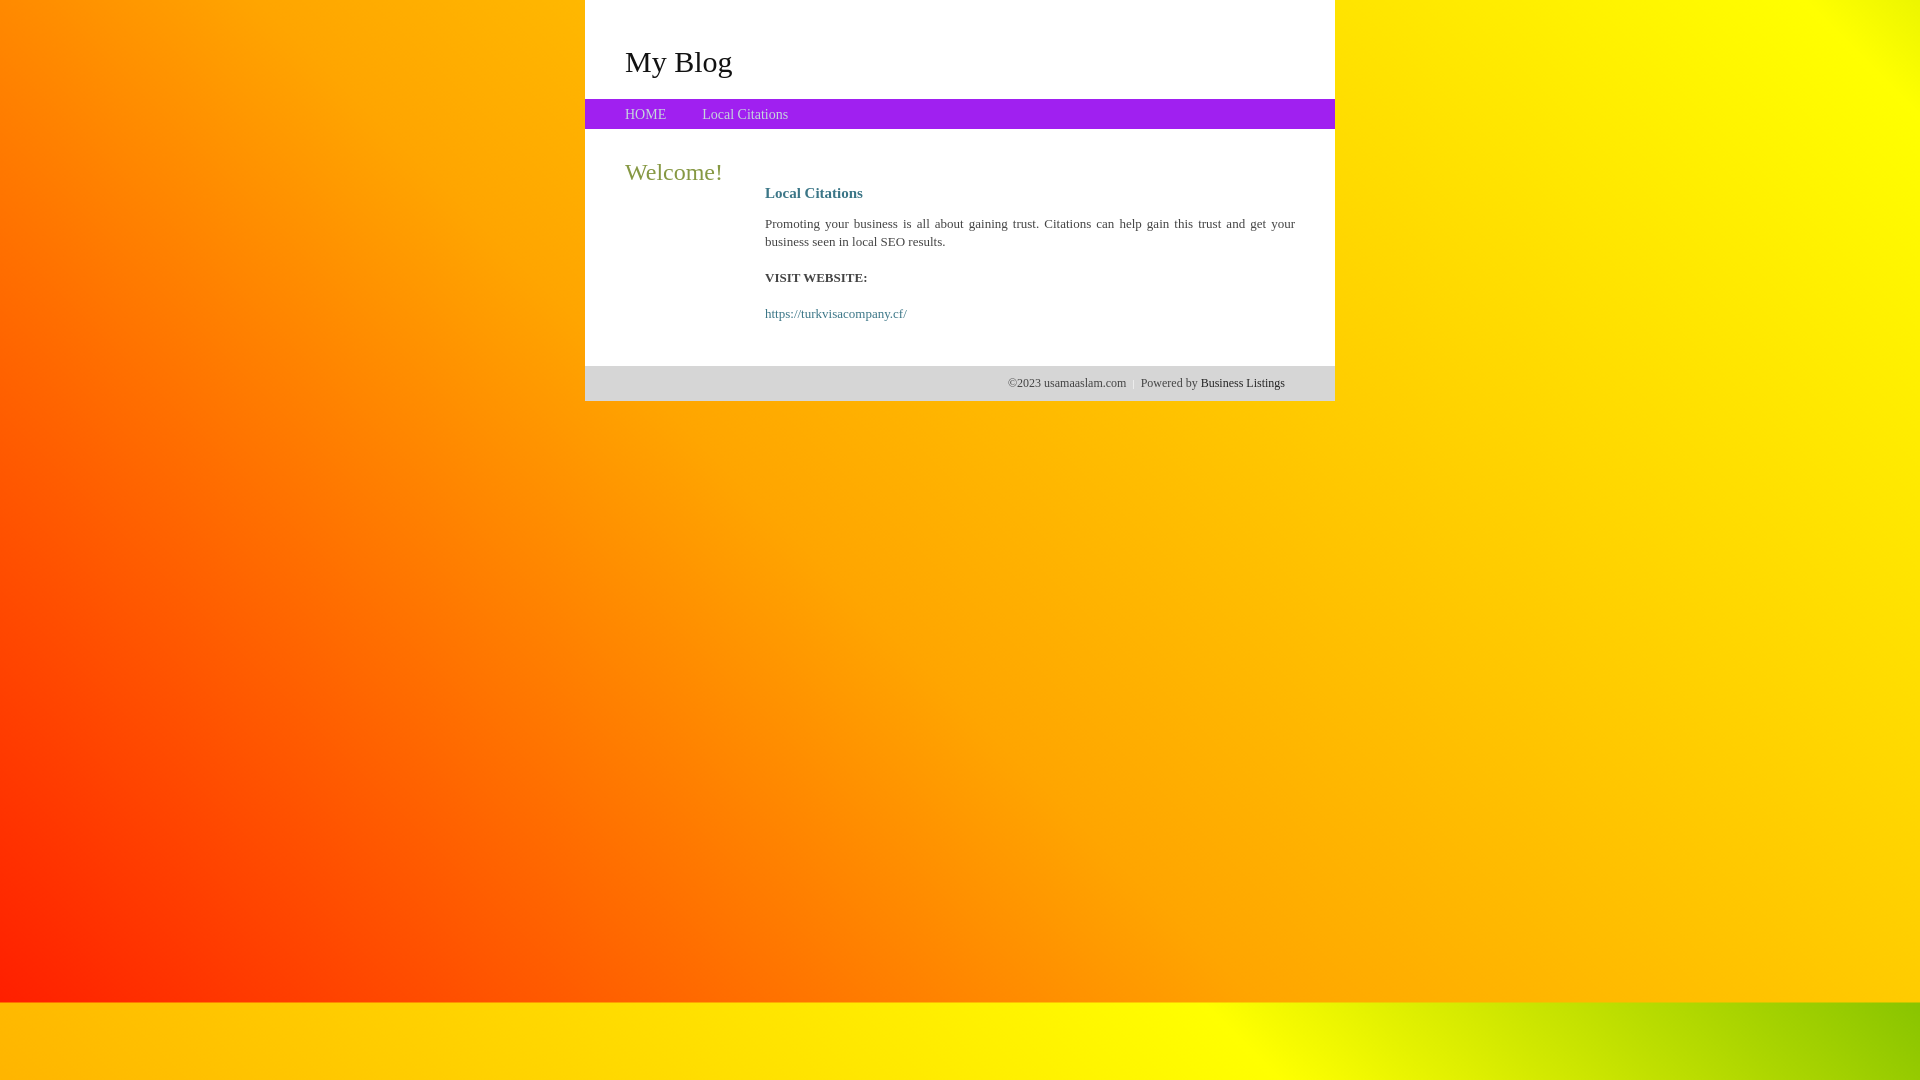 The image size is (1920, 1080). What do you see at coordinates (1243, 383) in the screenshot?
I see `Business Listings` at bounding box center [1243, 383].